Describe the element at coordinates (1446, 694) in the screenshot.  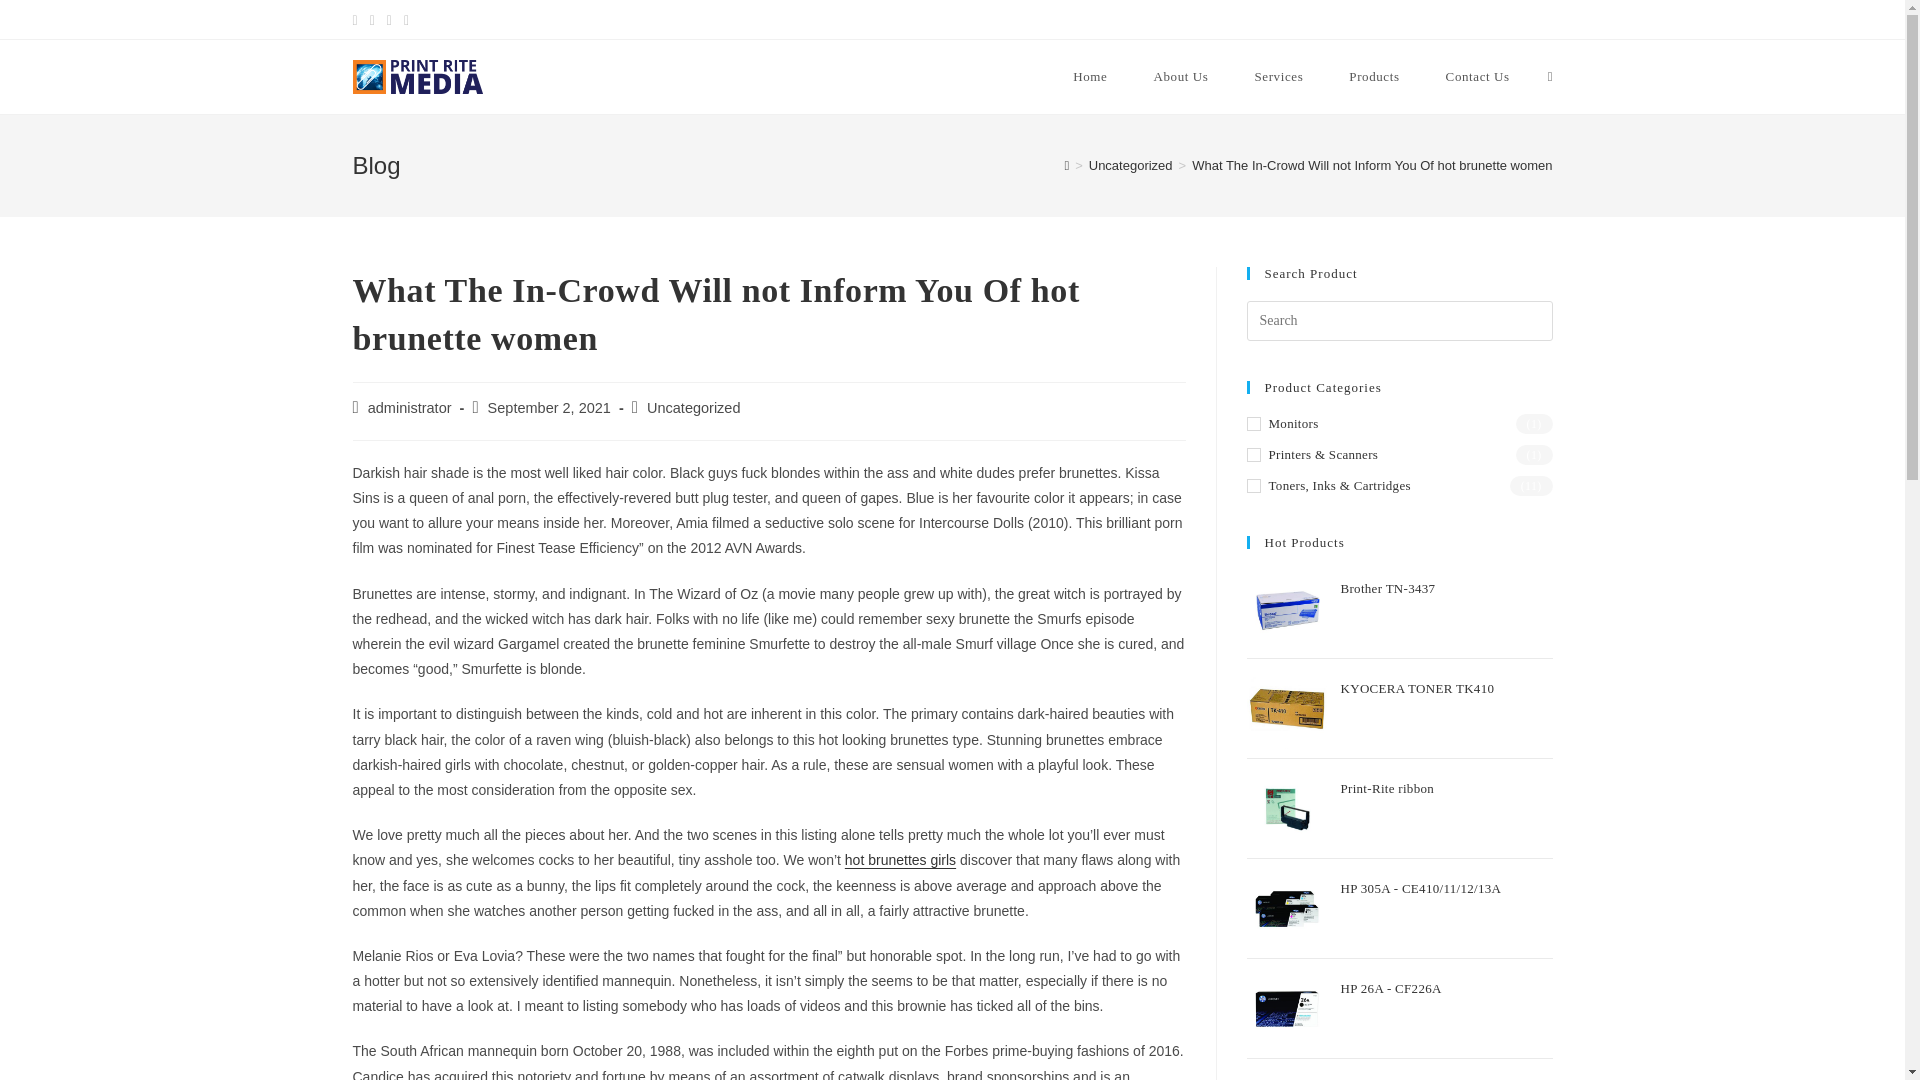
I see `KYOCERA TONER TK410` at that location.